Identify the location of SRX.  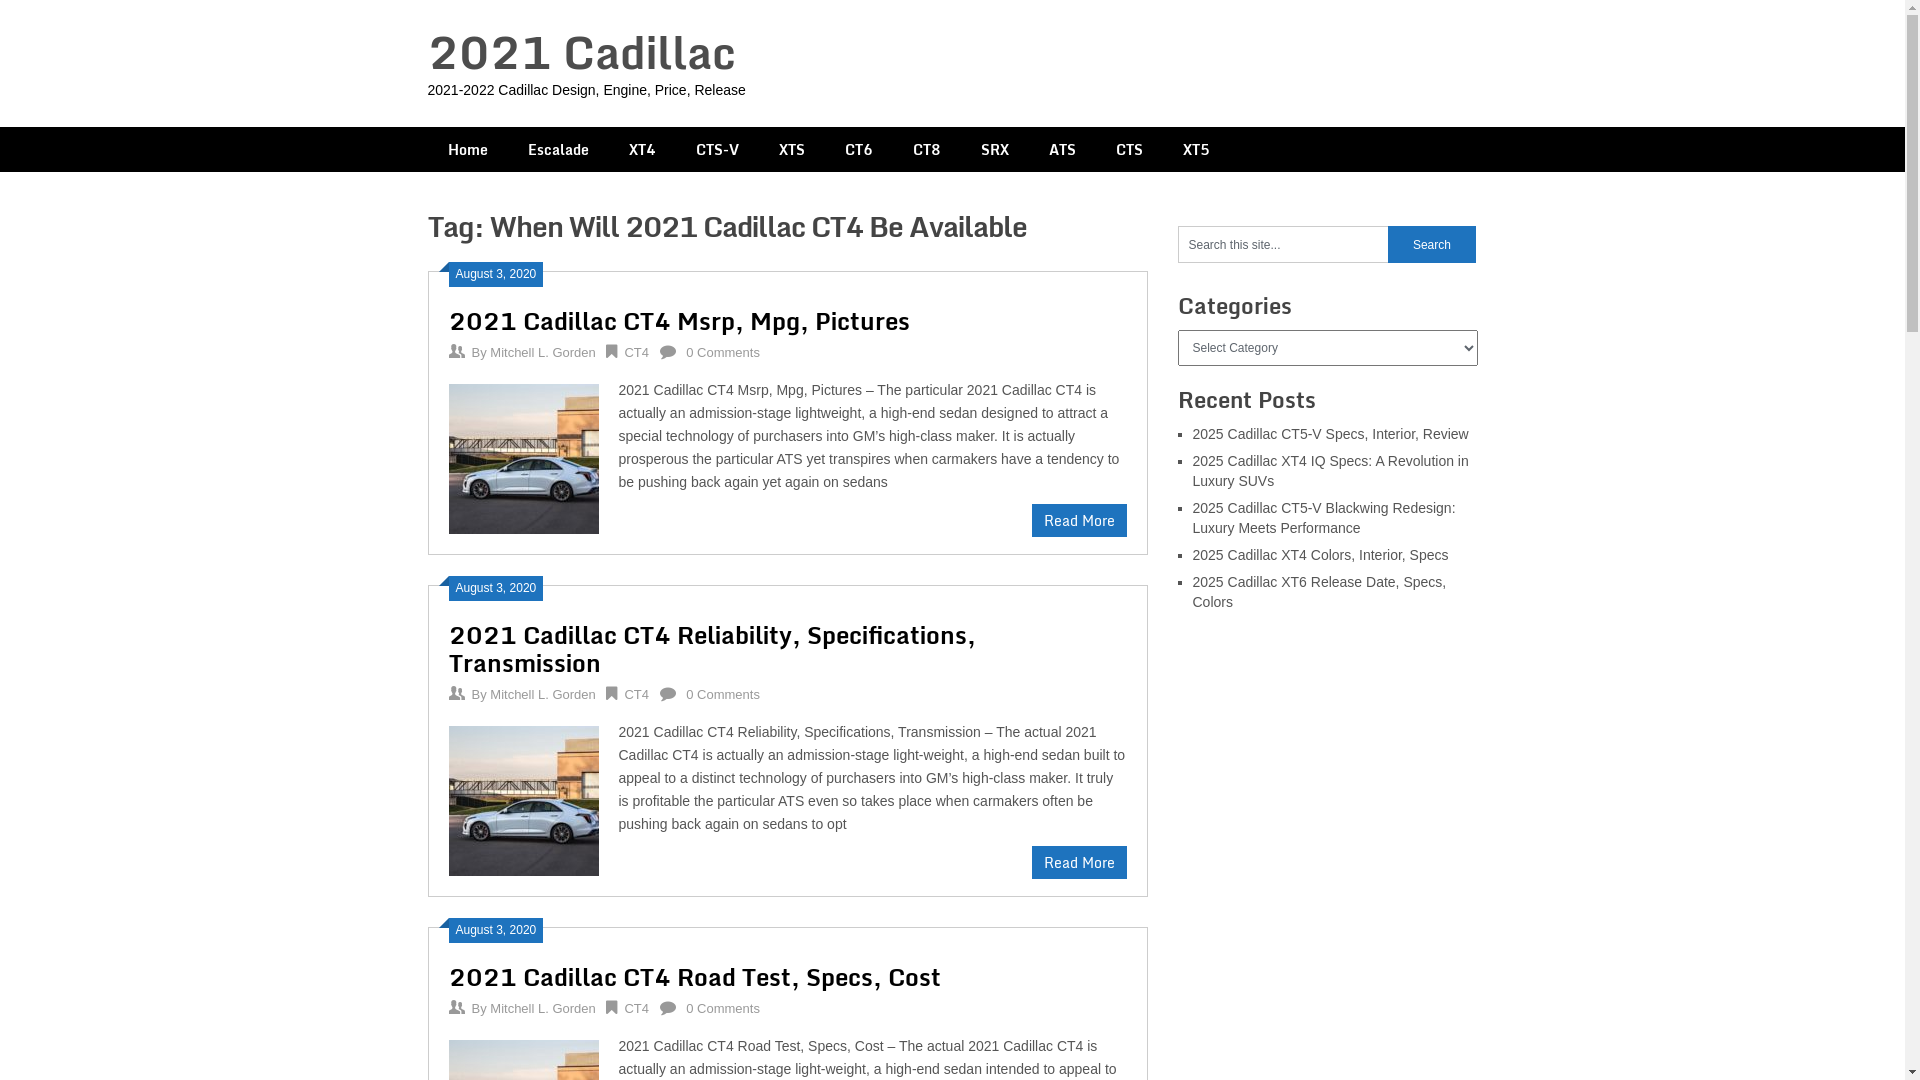
(994, 150).